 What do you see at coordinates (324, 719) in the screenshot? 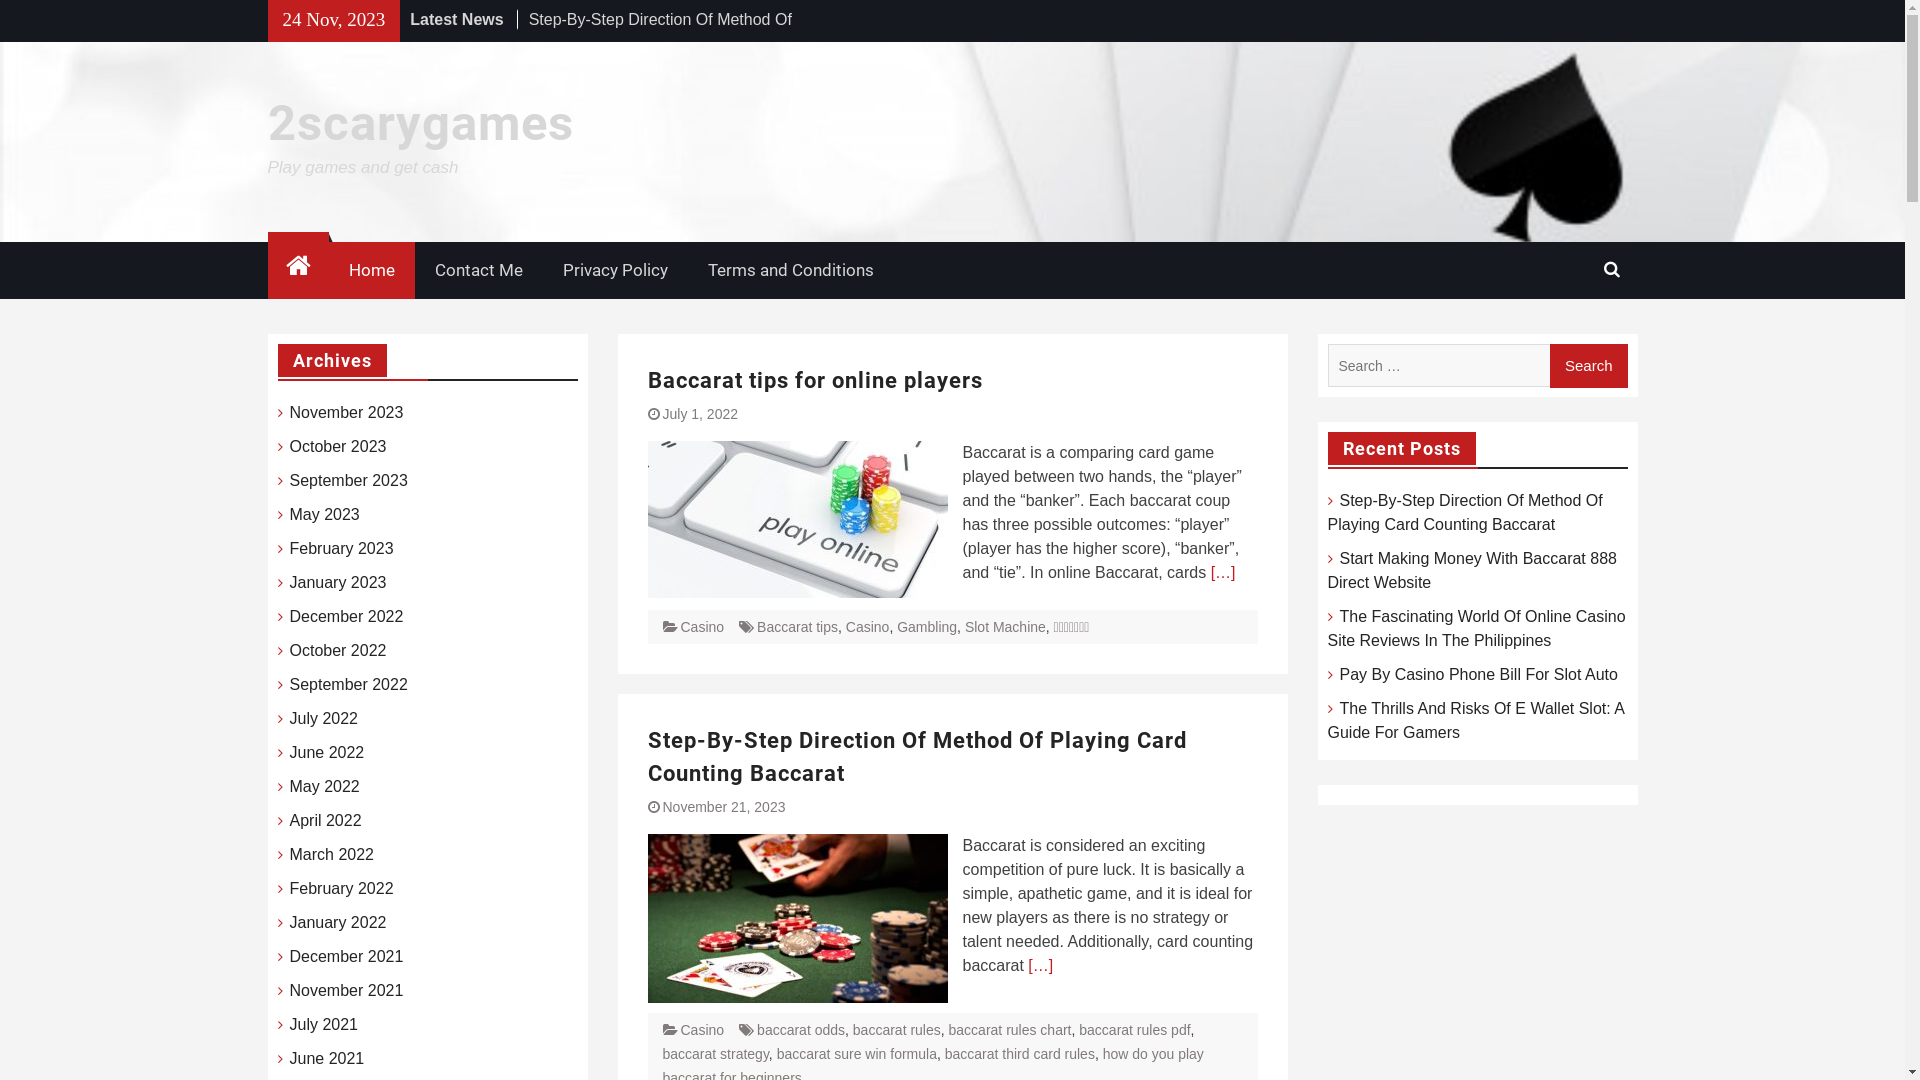
I see `July 2022` at bounding box center [324, 719].